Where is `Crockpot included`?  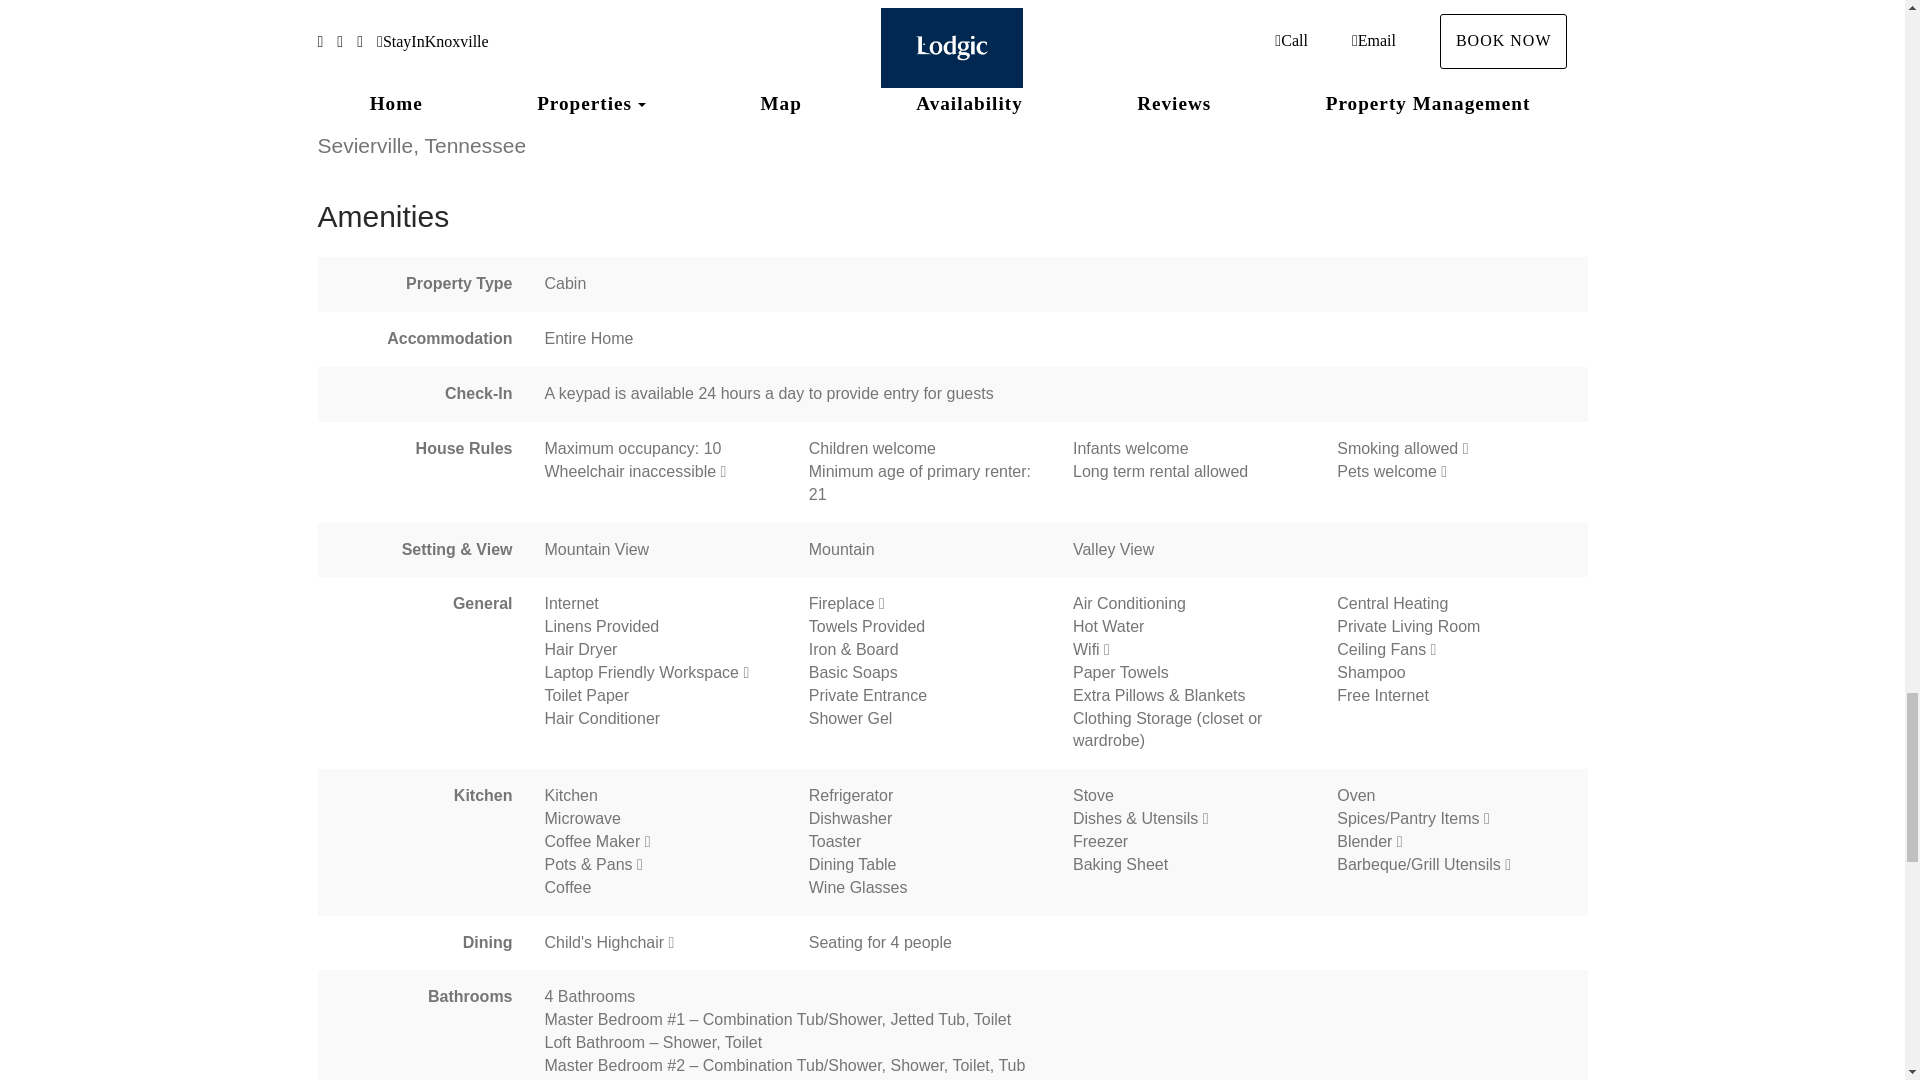 Crockpot included is located at coordinates (640, 864).